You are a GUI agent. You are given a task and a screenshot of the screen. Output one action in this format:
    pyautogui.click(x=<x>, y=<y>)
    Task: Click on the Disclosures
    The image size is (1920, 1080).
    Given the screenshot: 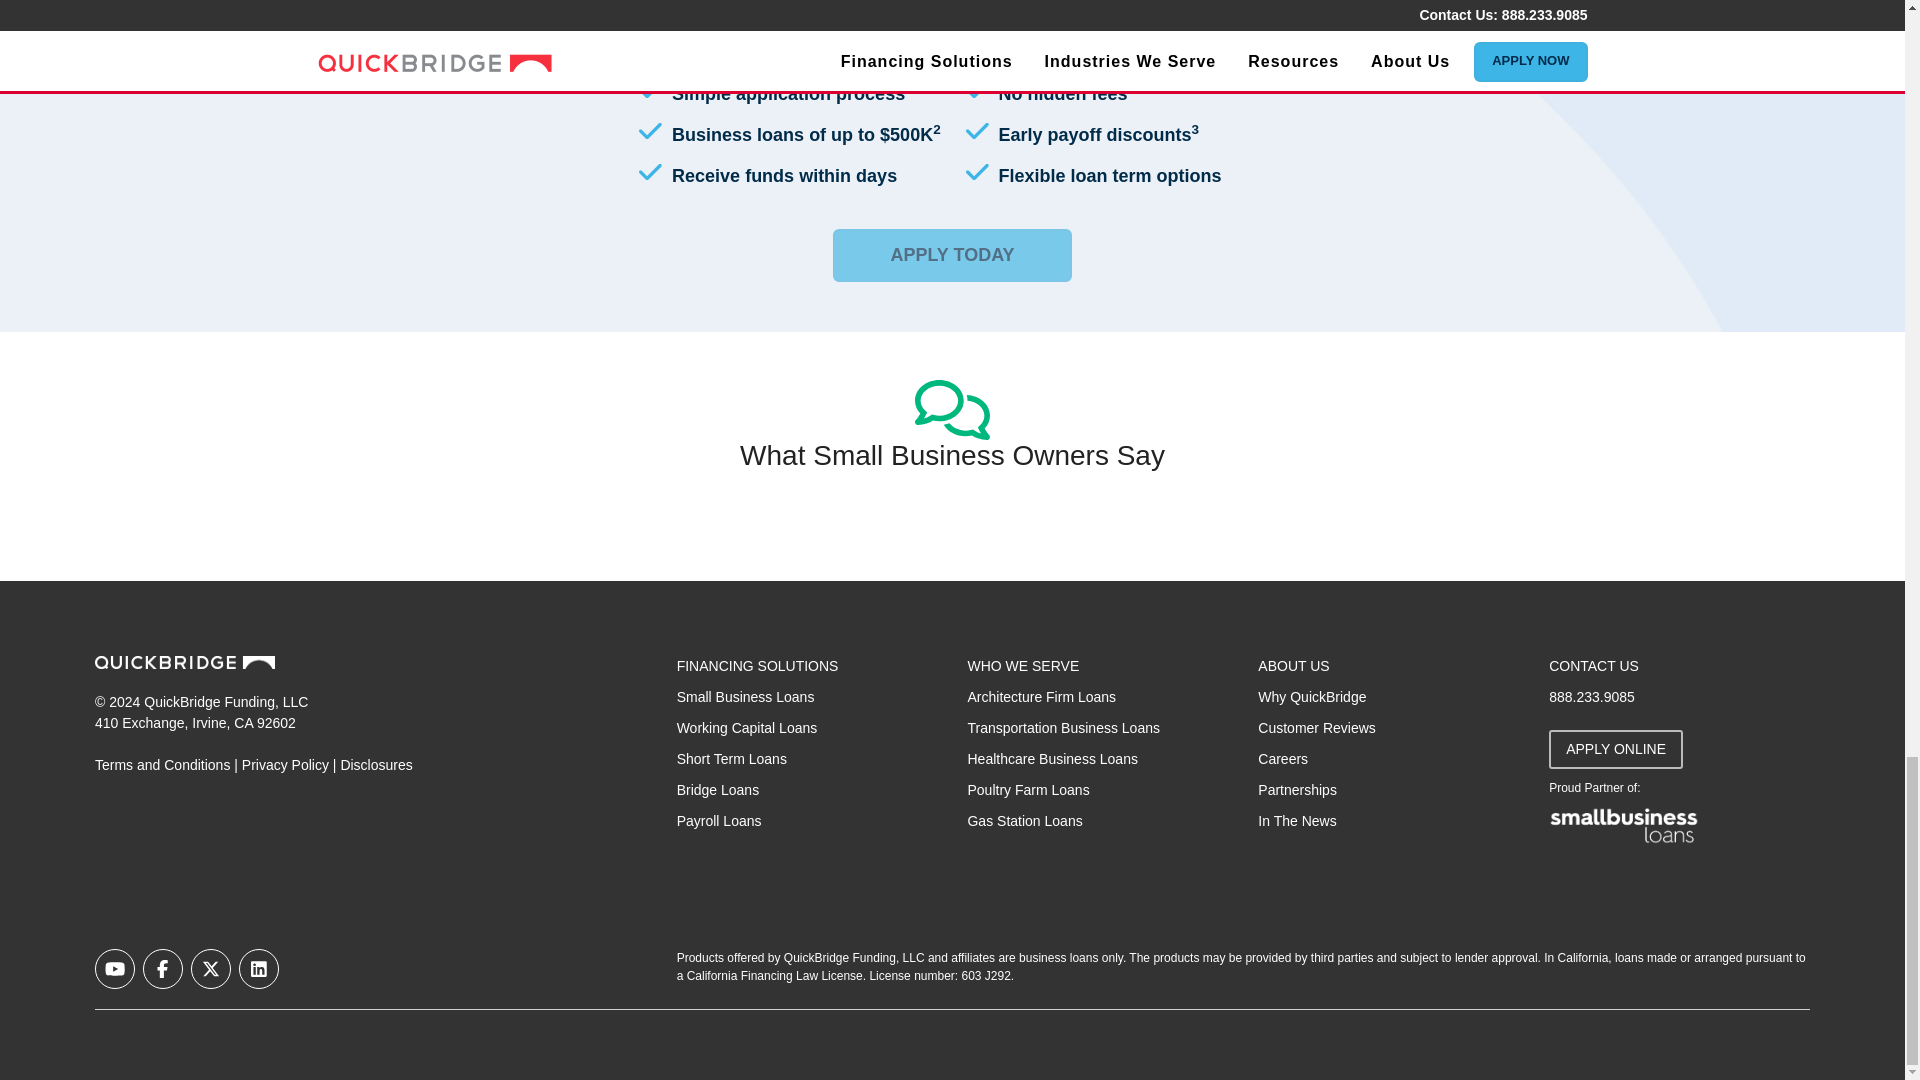 What is the action you would take?
    pyautogui.click(x=376, y=765)
    